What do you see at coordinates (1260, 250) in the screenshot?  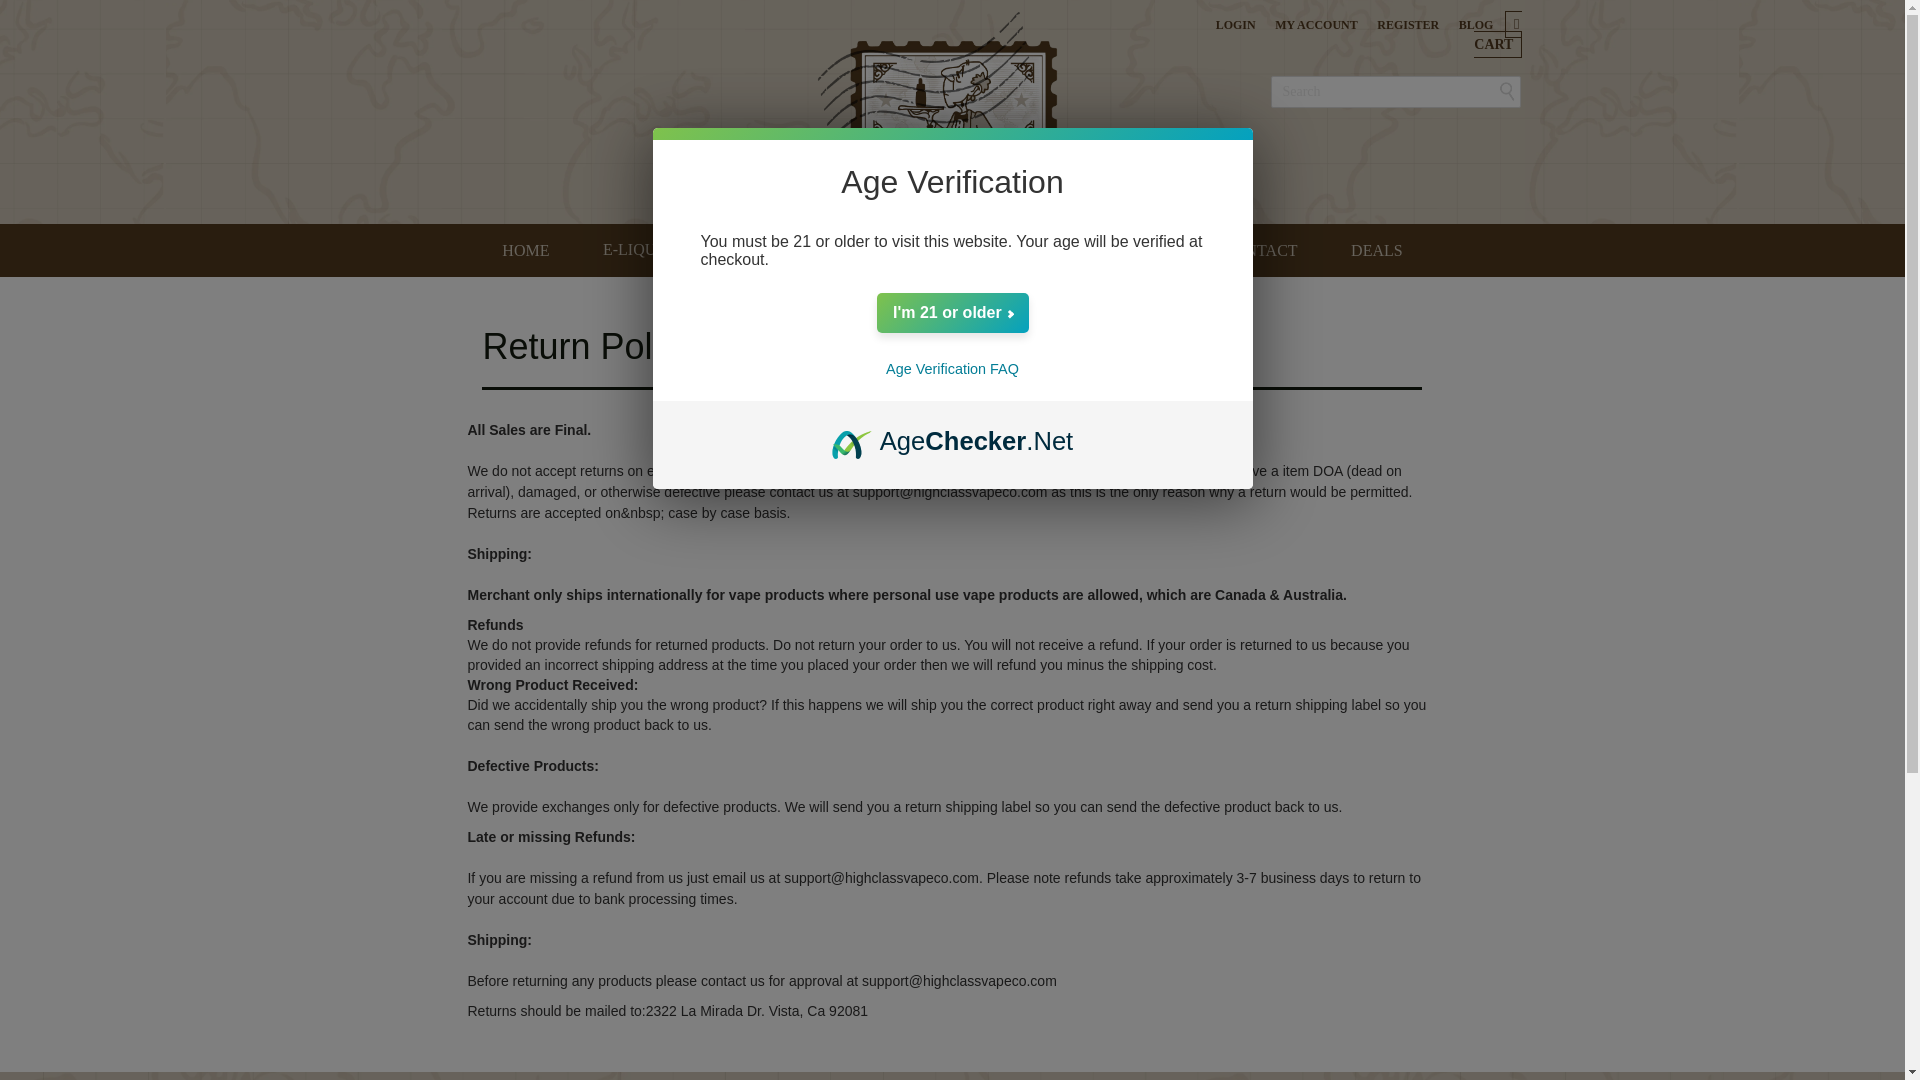 I see `CONTACT` at bounding box center [1260, 250].